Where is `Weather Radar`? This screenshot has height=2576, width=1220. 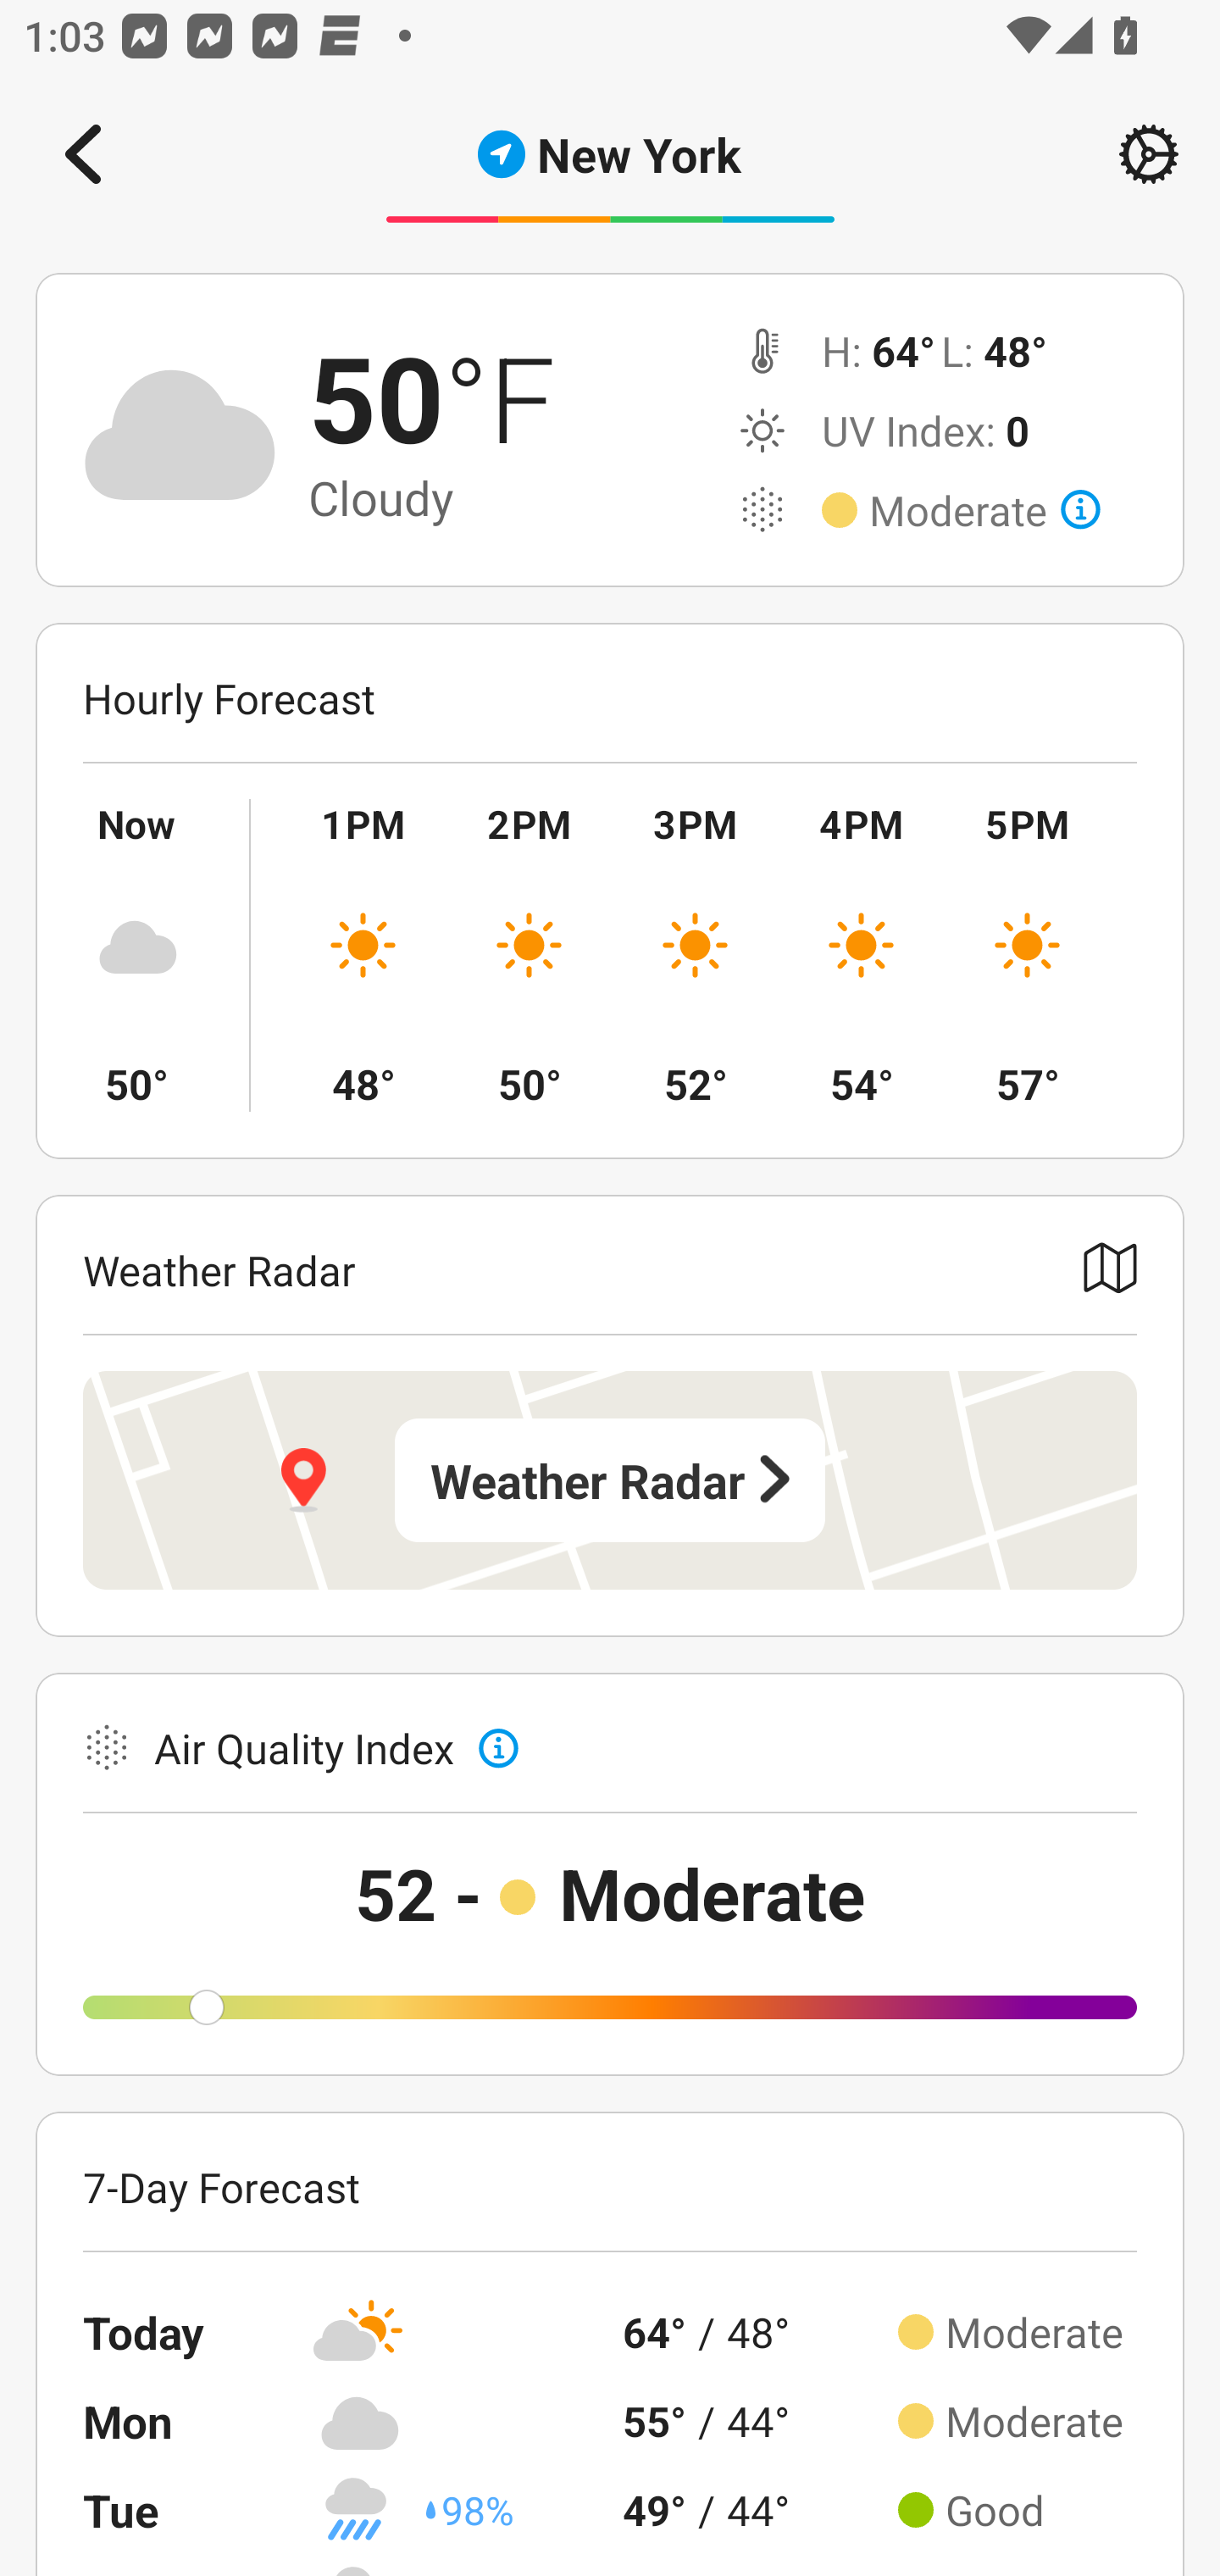 Weather Radar is located at coordinates (610, 1480).